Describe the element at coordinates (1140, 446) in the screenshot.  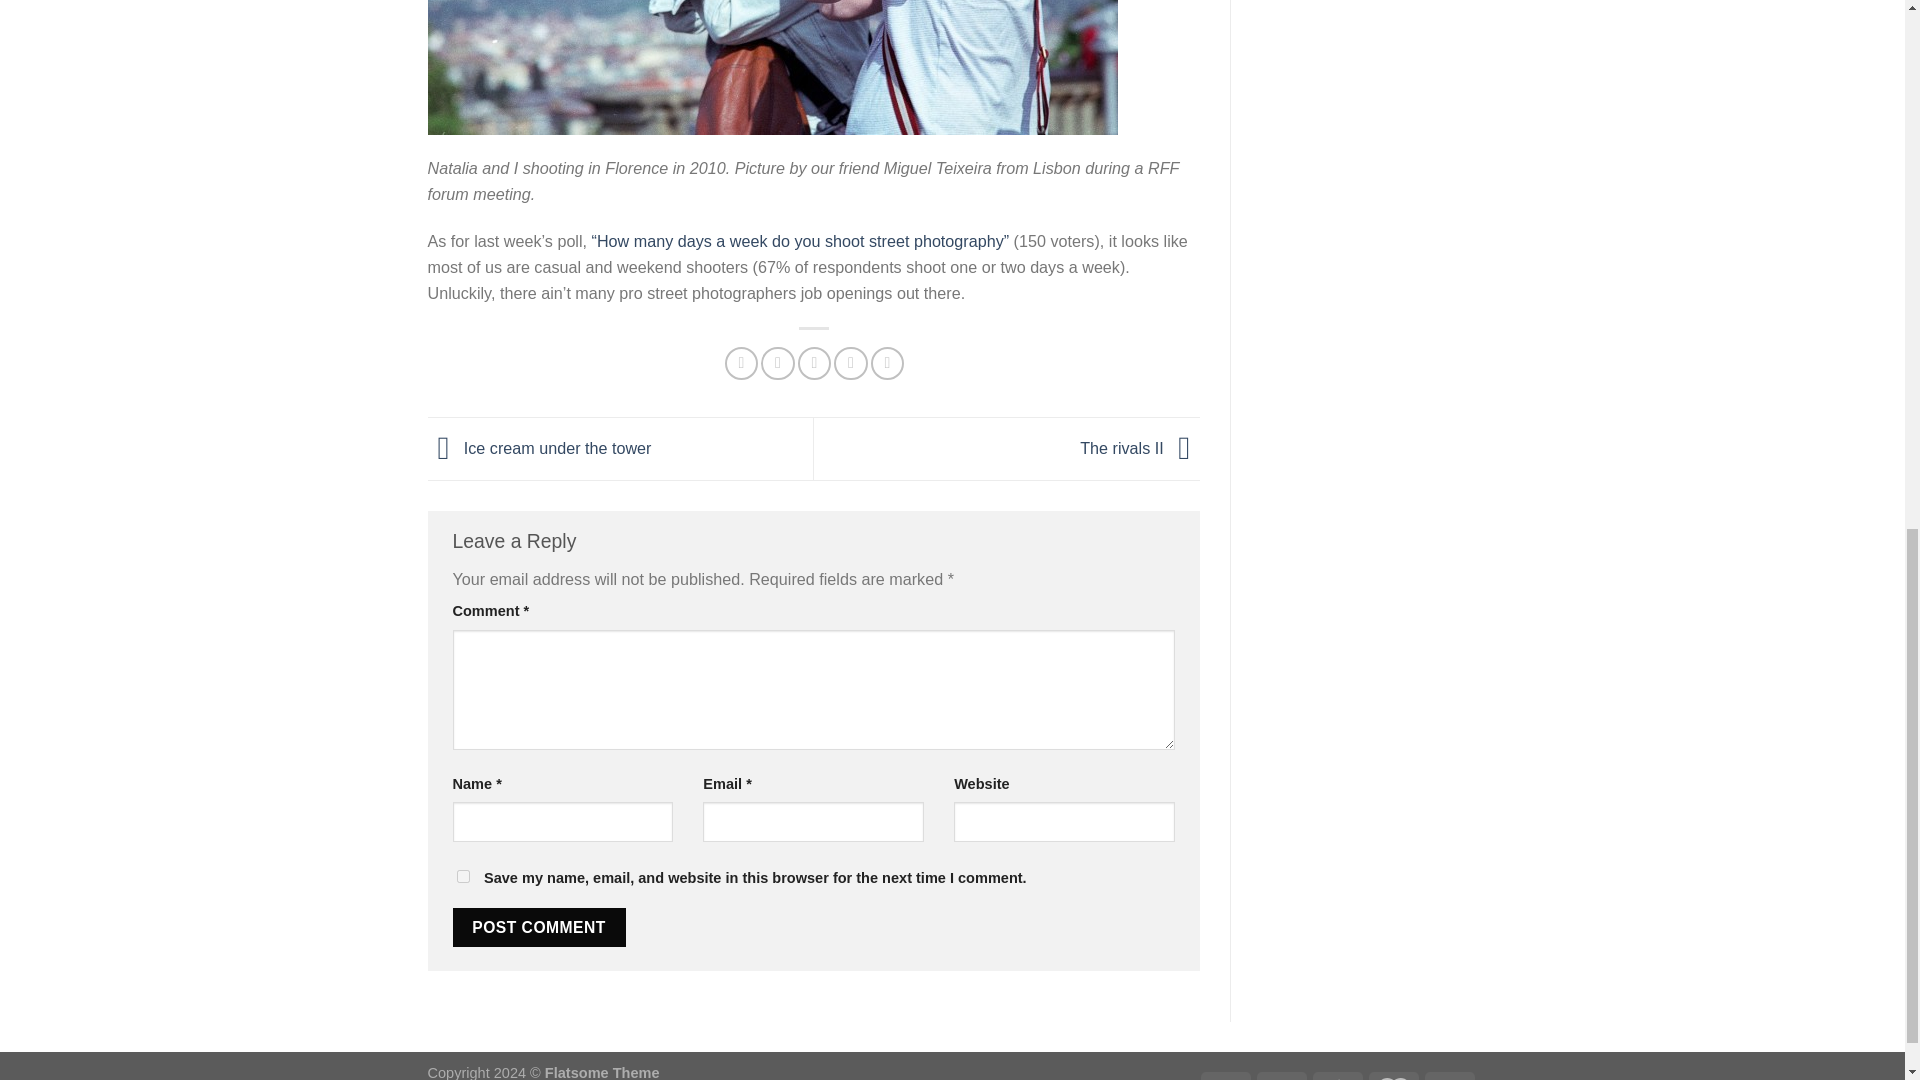
I see `The rivals II` at that location.